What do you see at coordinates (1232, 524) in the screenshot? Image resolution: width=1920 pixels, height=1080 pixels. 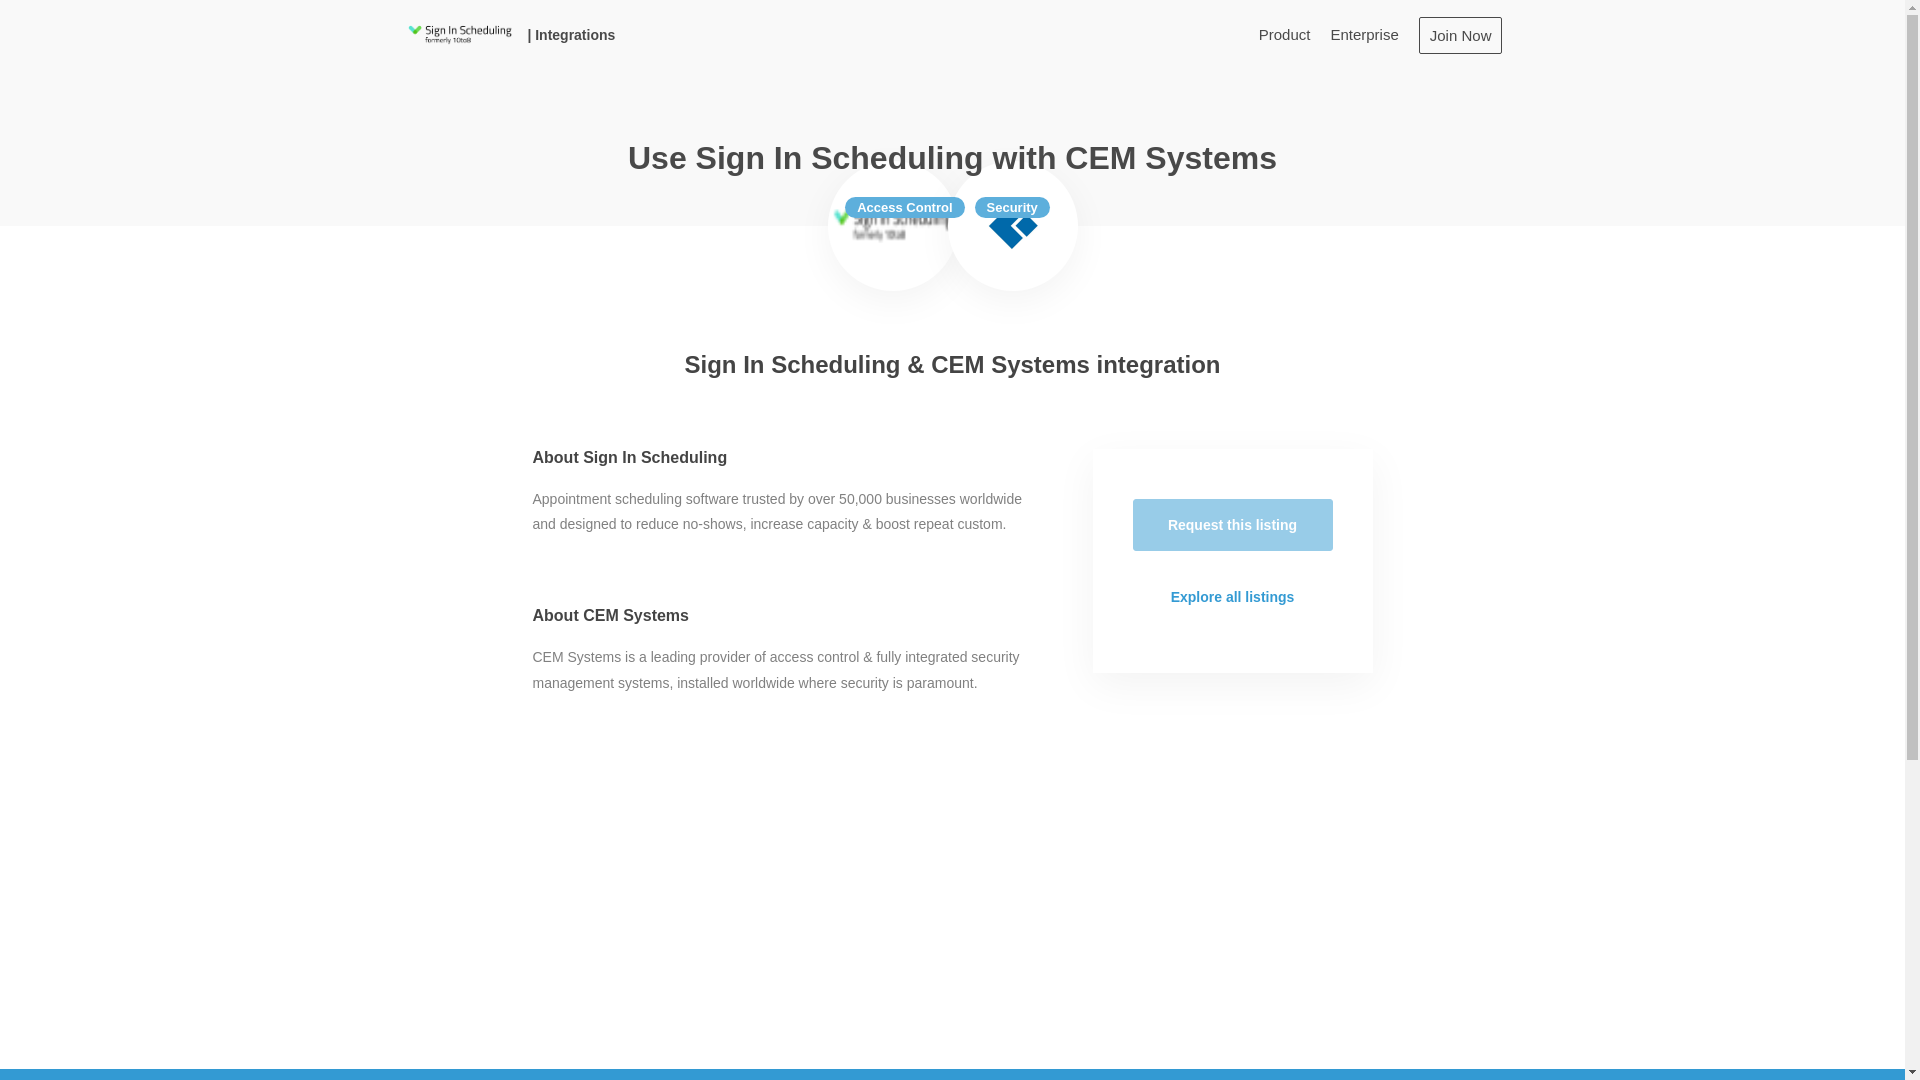 I see `Request this listing` at bounding box center [1232, 524].